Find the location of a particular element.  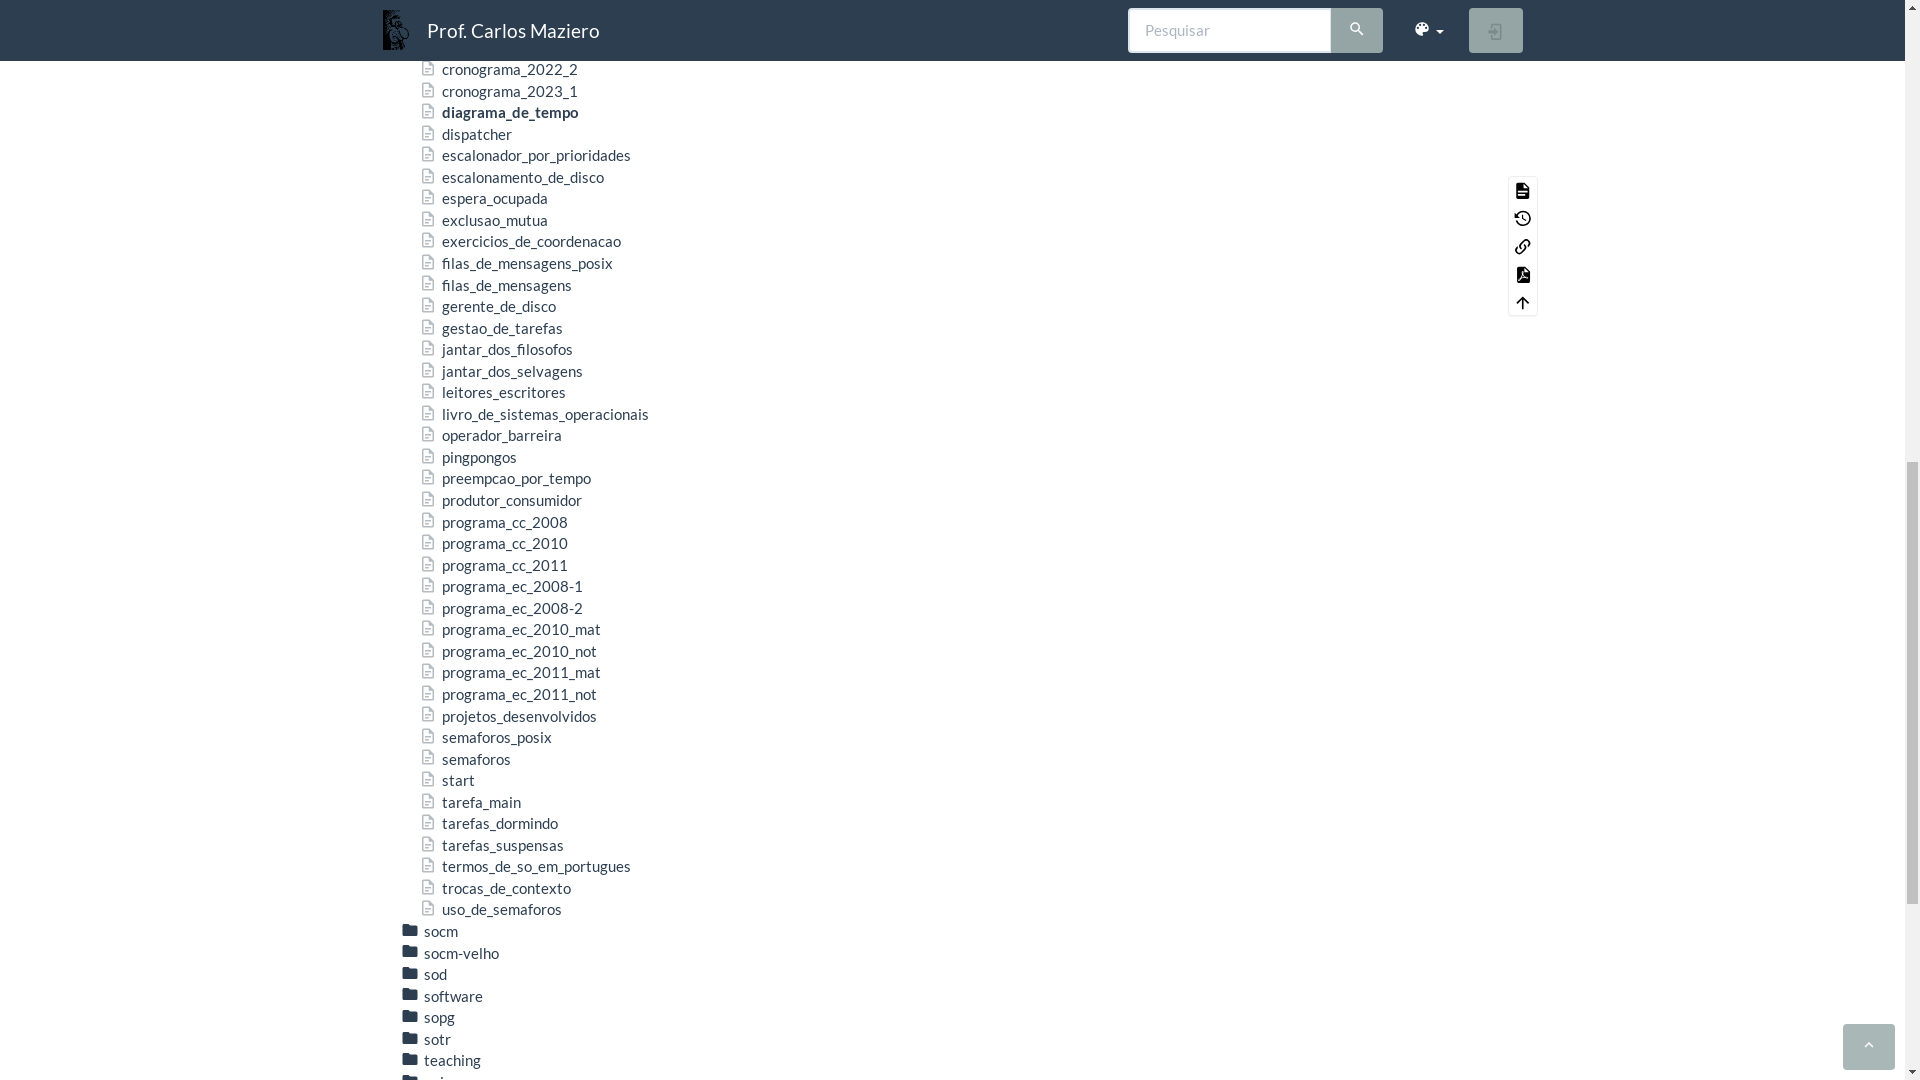

cronograma_2013-1 is located at coordinates (497, 859).